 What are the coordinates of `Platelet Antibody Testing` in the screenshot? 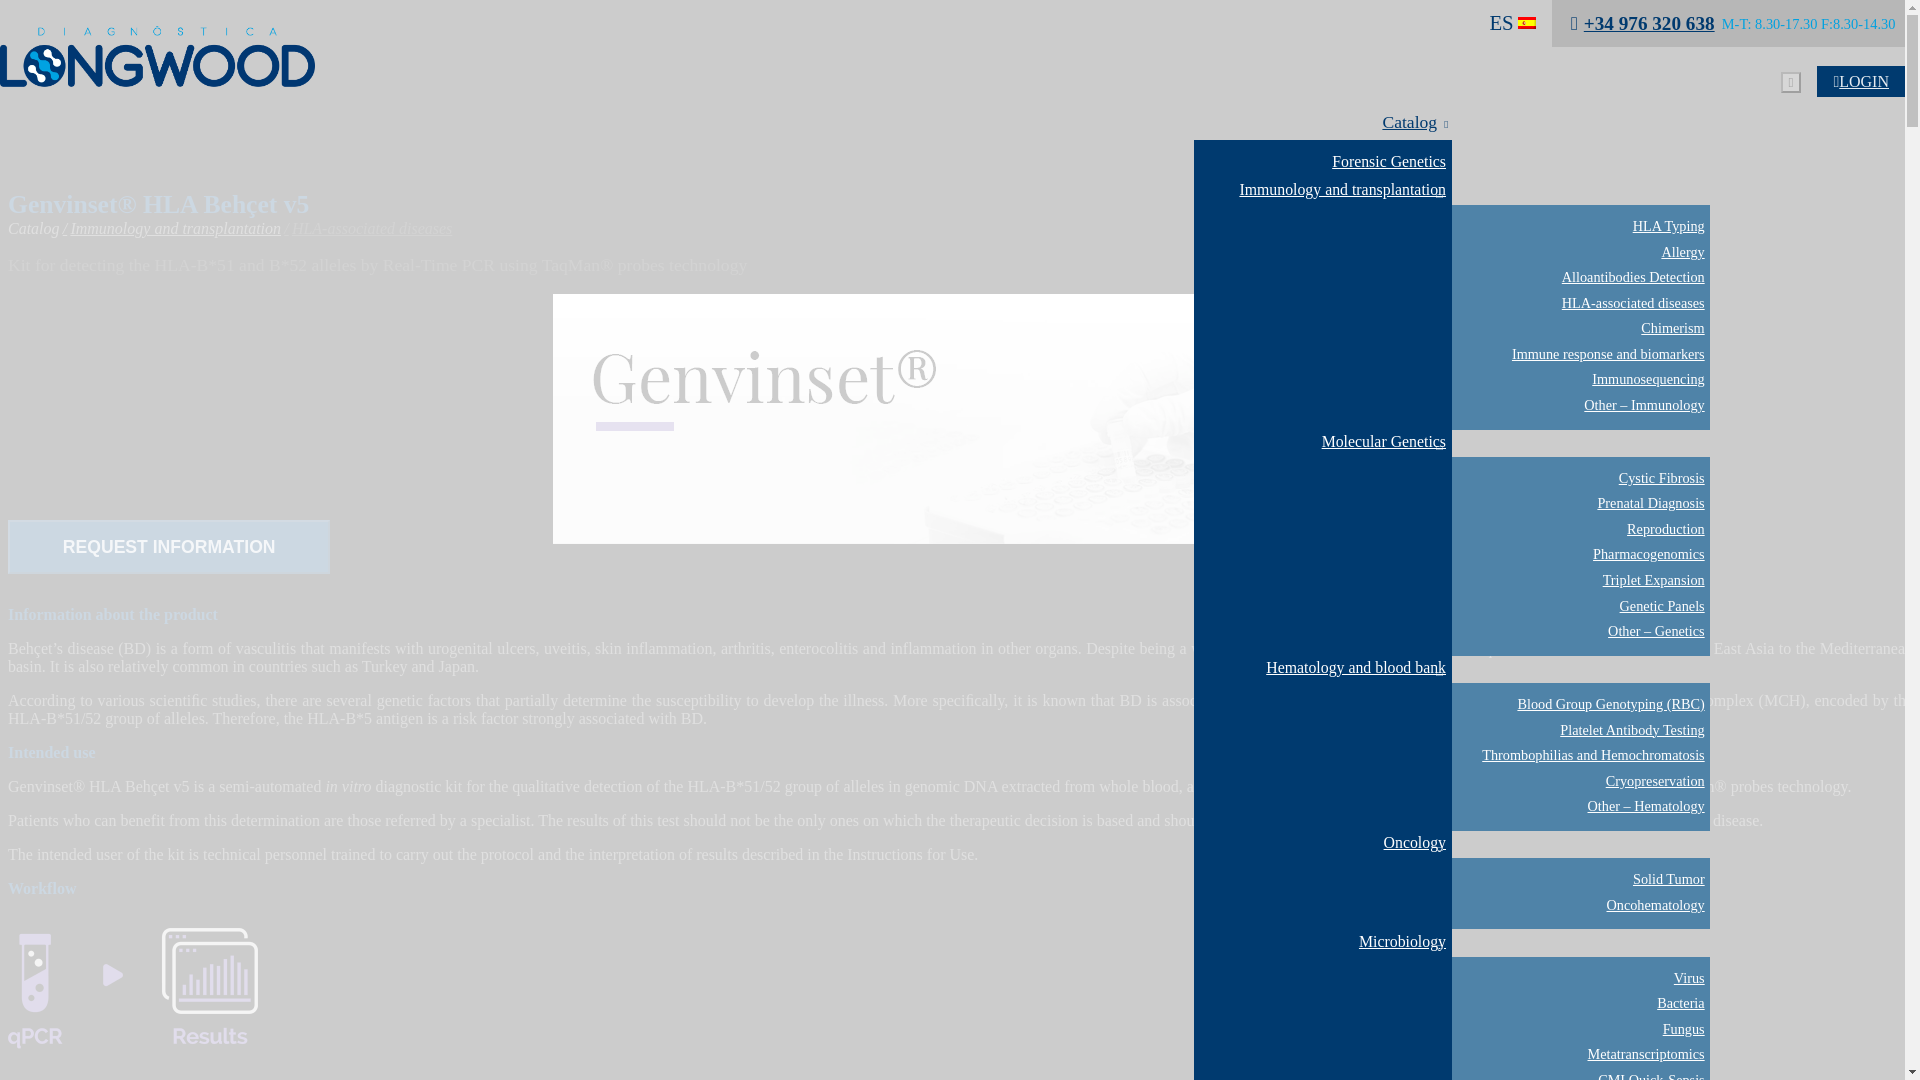 It's located at (1580, 732).